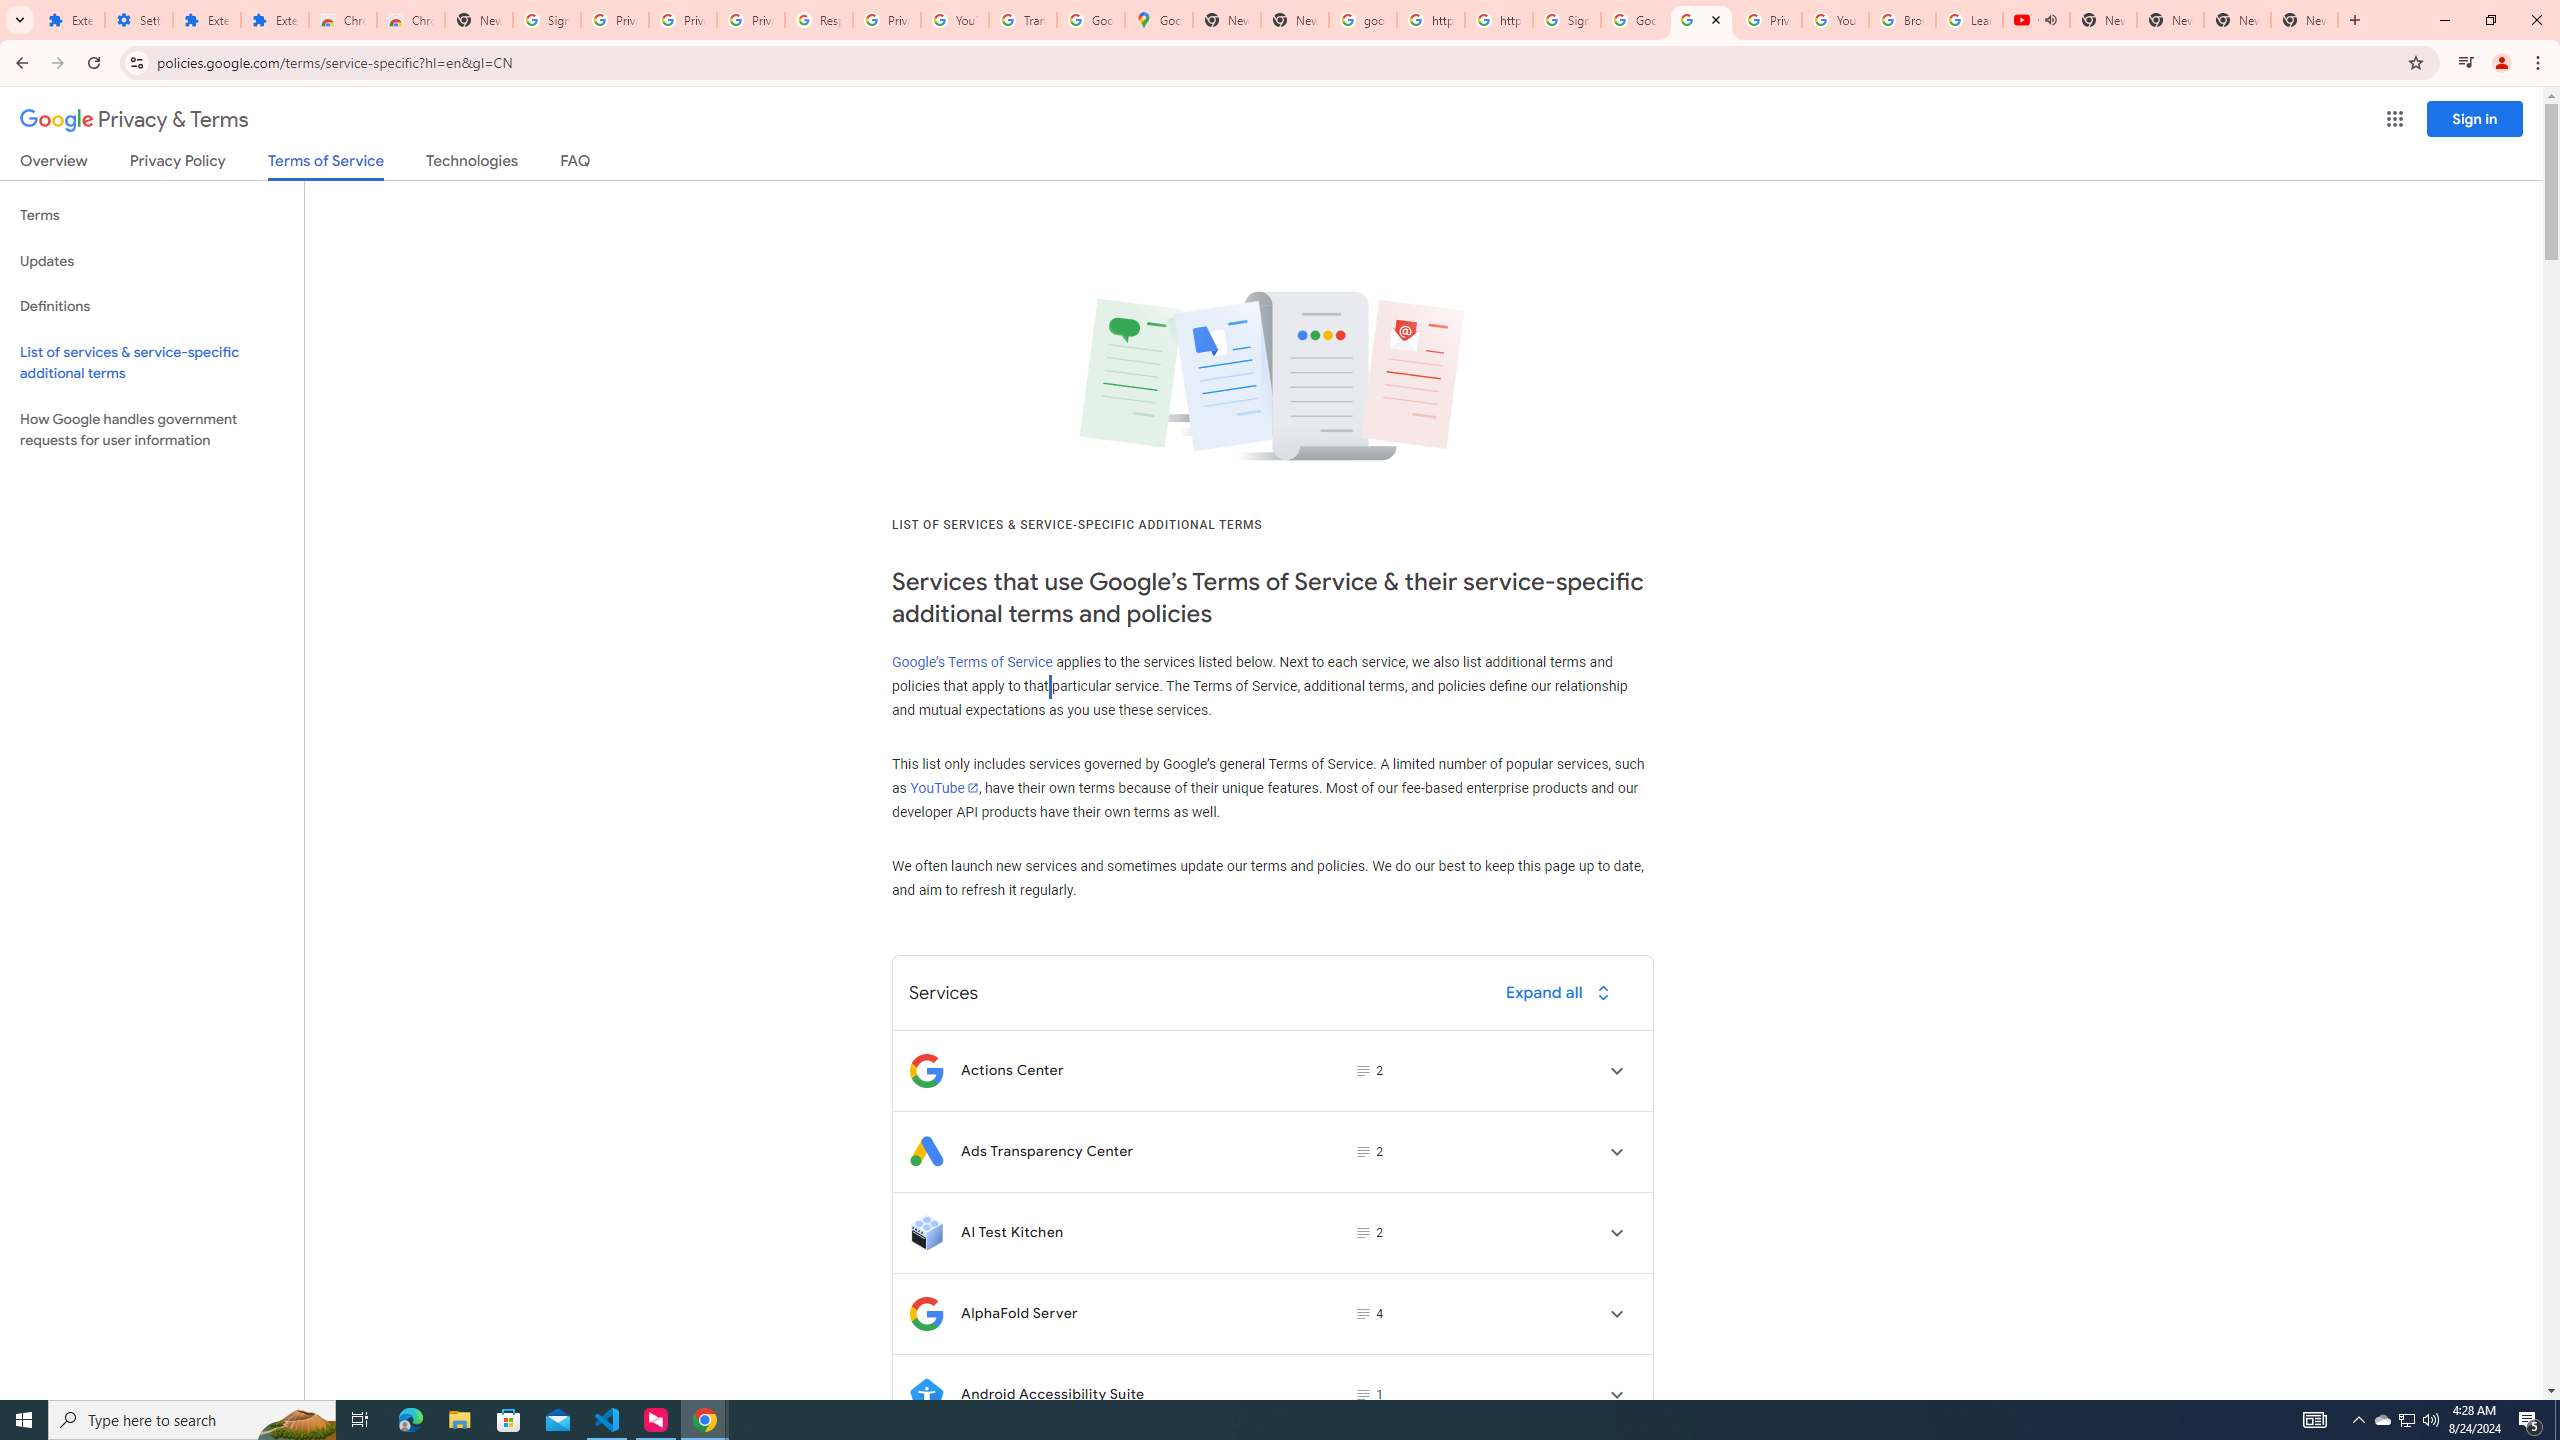 The height and width of the screenshot is (1440, 2560). What do you see at coordinates (942, 788) in the screenshot?
I see `YouTube` at bounding box center [942, 788].